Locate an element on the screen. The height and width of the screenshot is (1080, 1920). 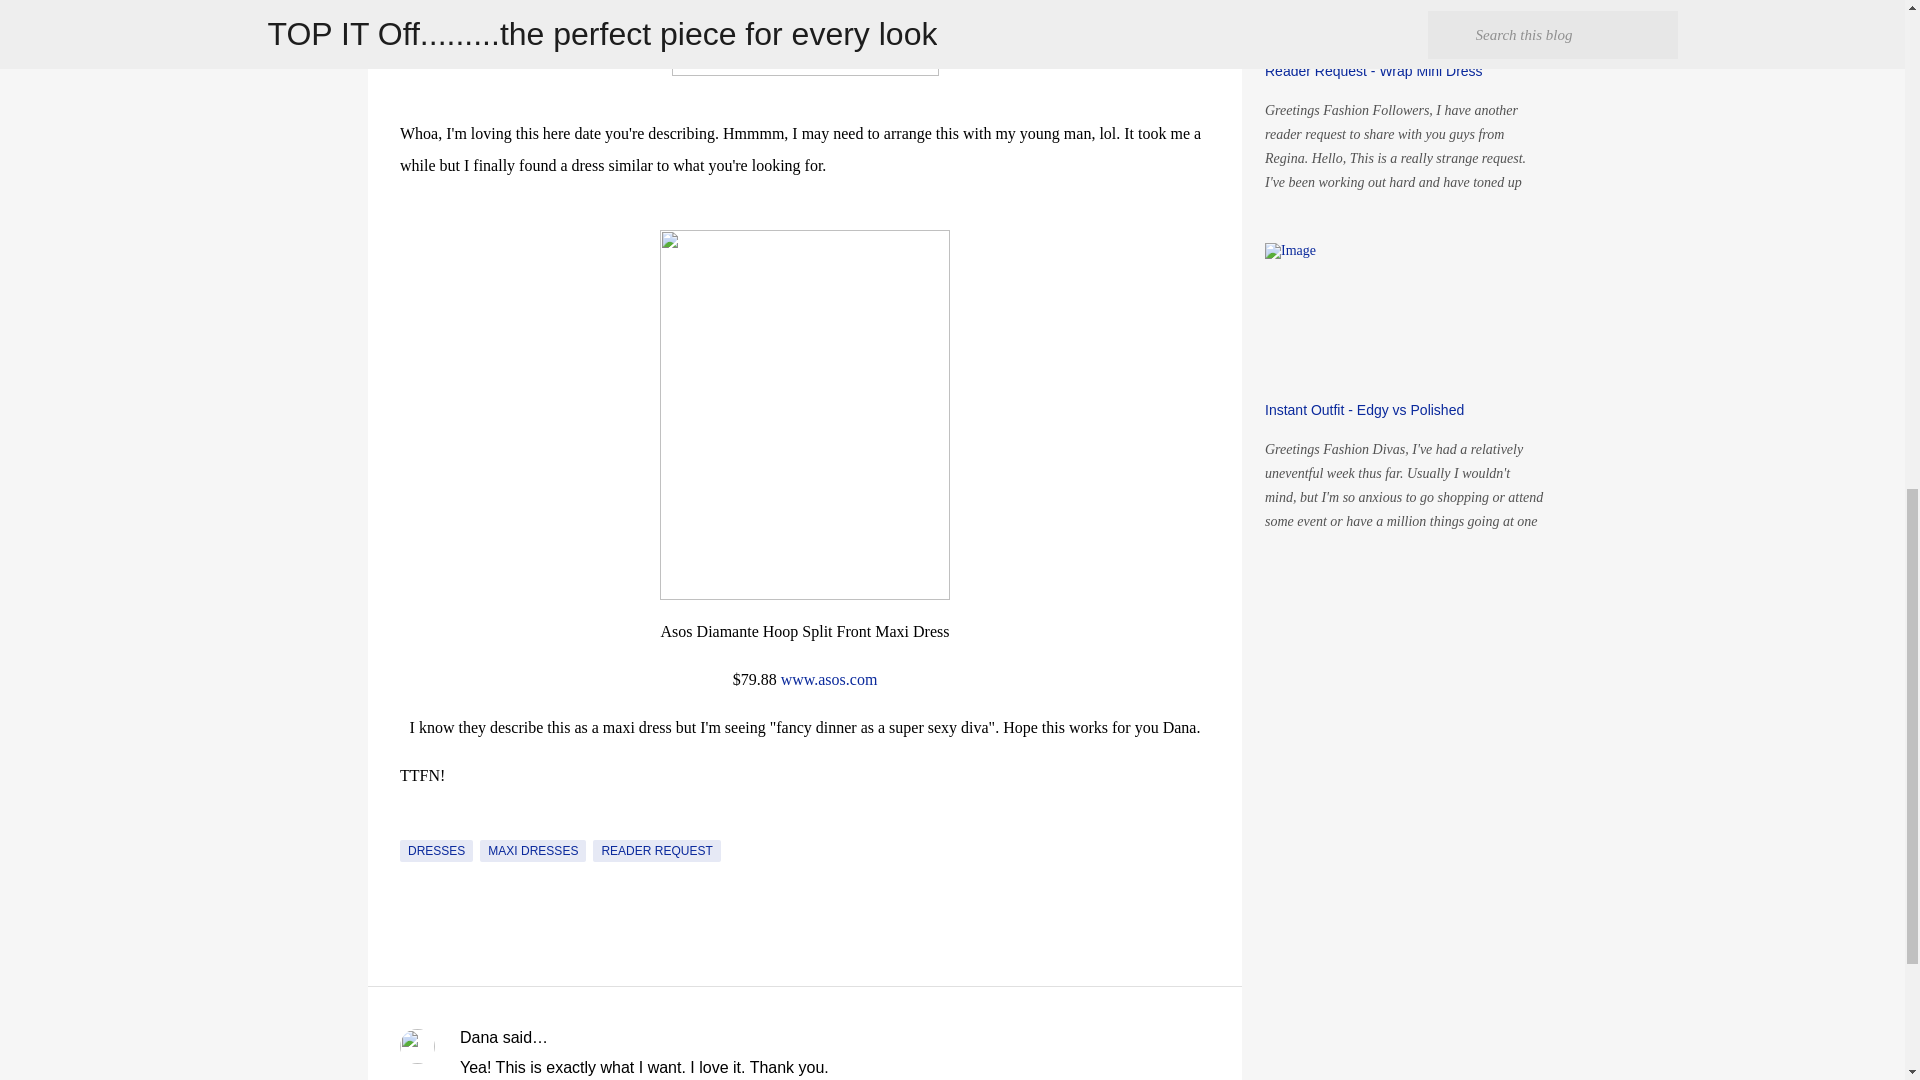
Reader Request - Wrap Mini Dress is located at coordinates (1374, 70).